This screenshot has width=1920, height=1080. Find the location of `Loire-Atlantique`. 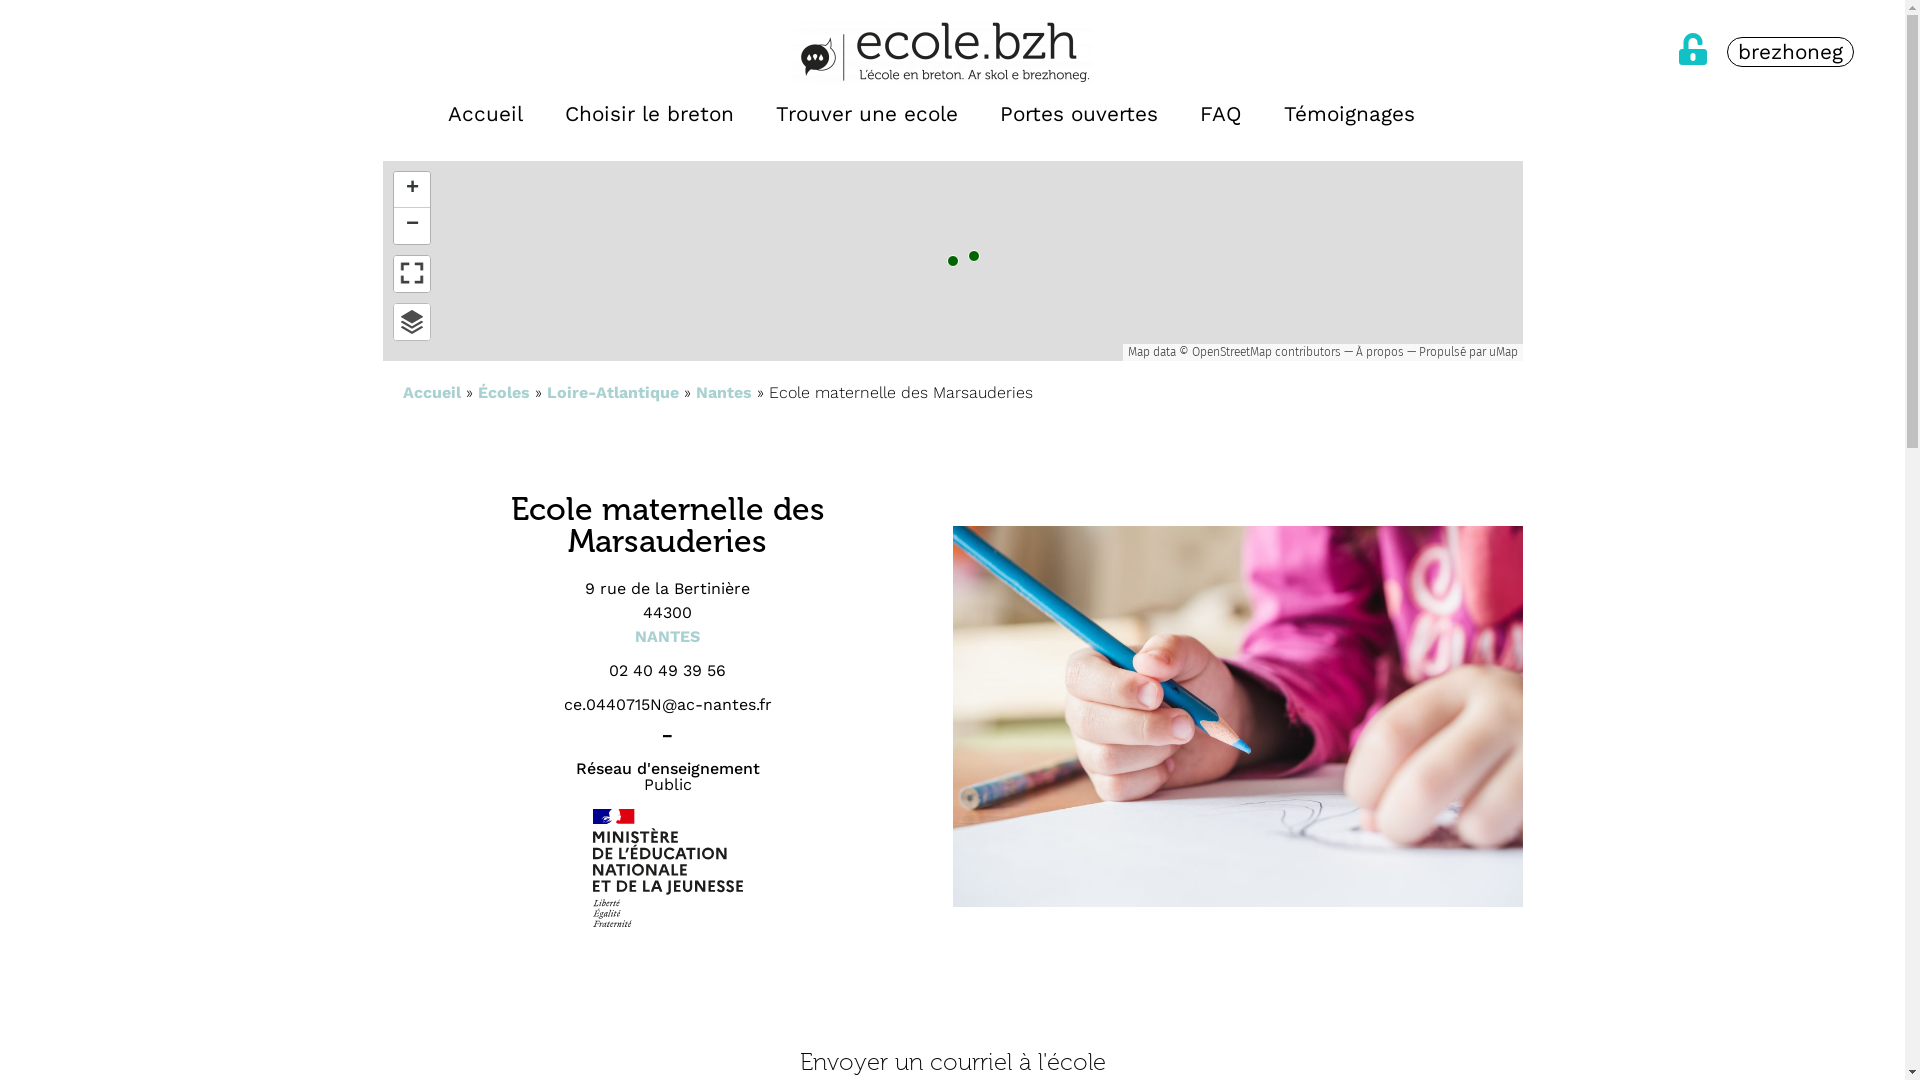

Loire-Atlantique is located at coordinates (612, 392).